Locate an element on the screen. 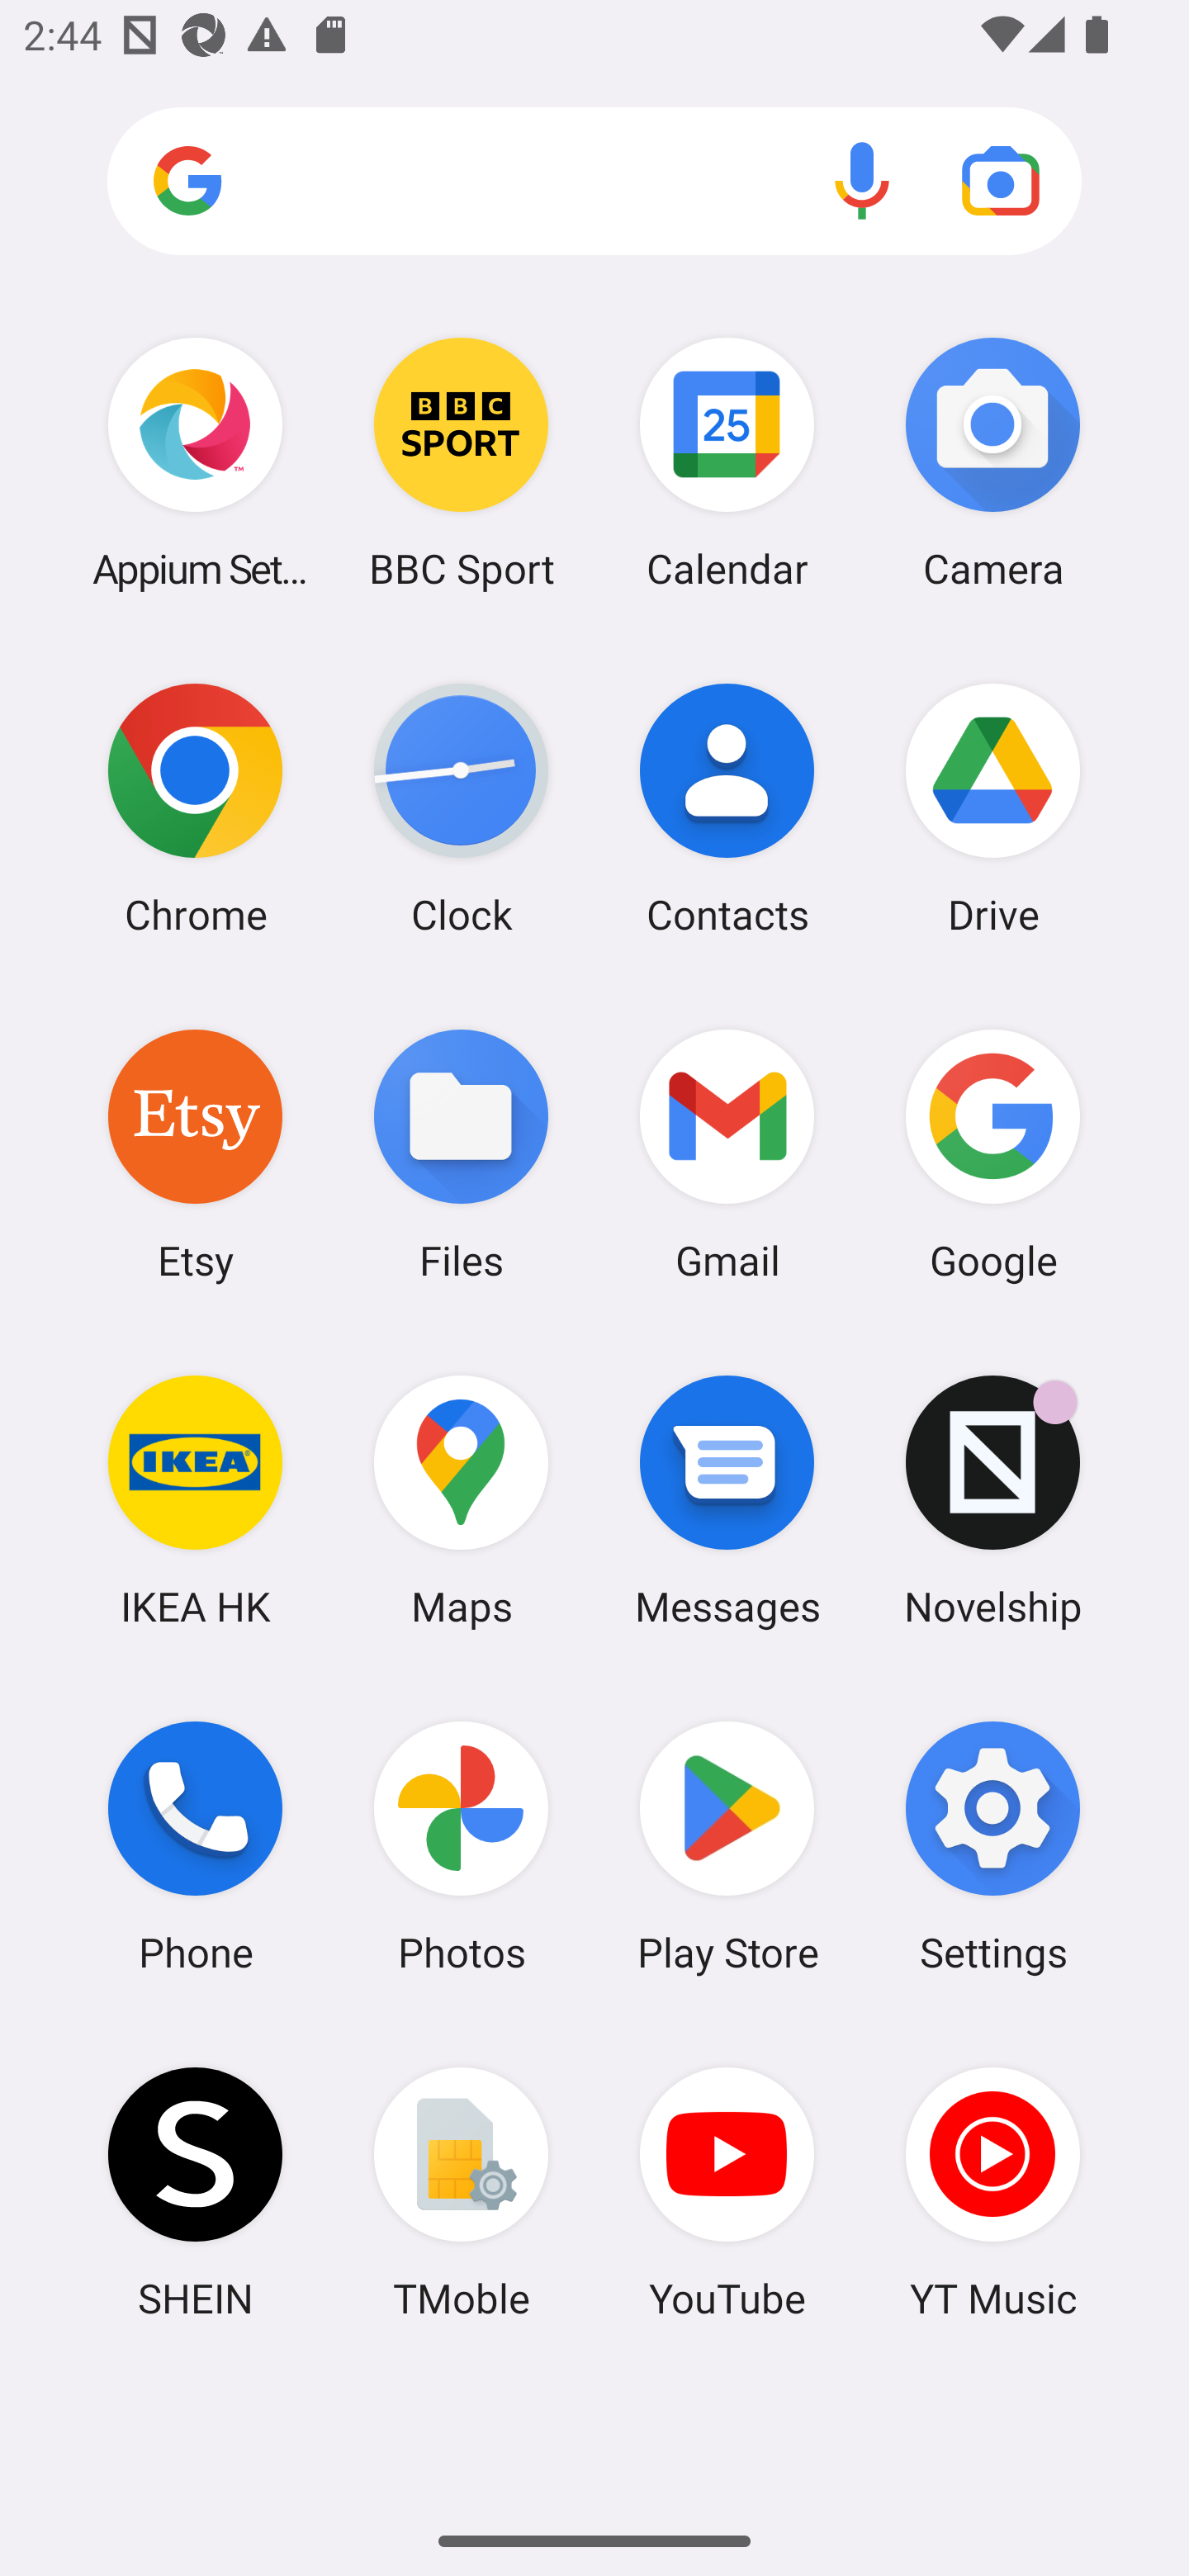  Files is located at coordinates (461, 1153).